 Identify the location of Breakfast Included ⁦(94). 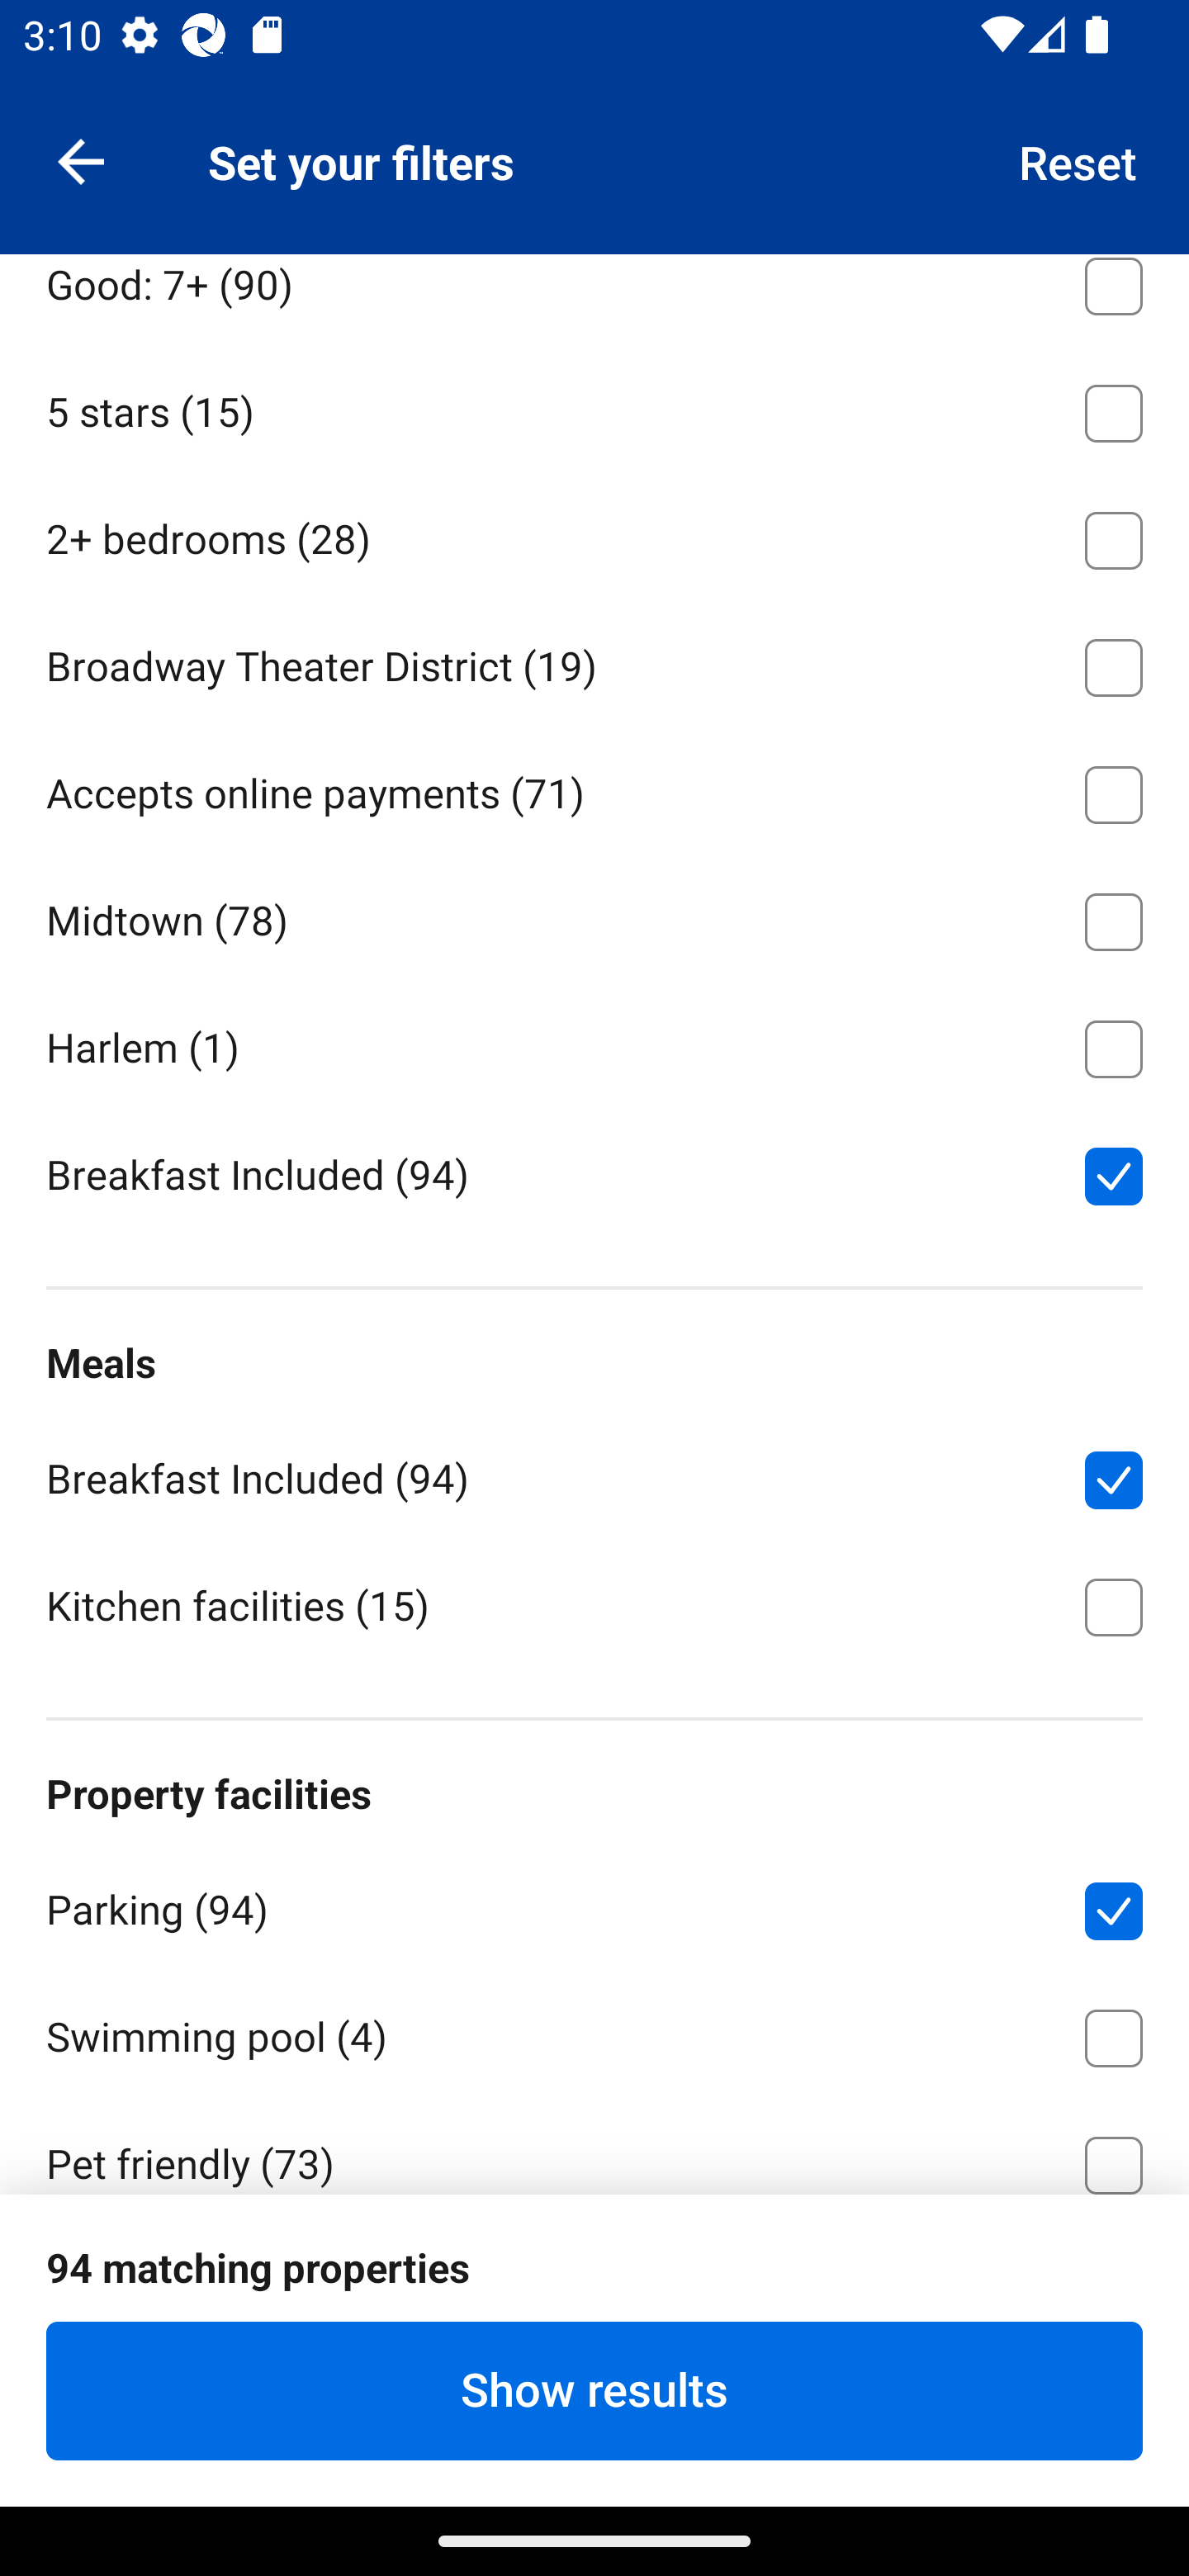
(594, 1475).